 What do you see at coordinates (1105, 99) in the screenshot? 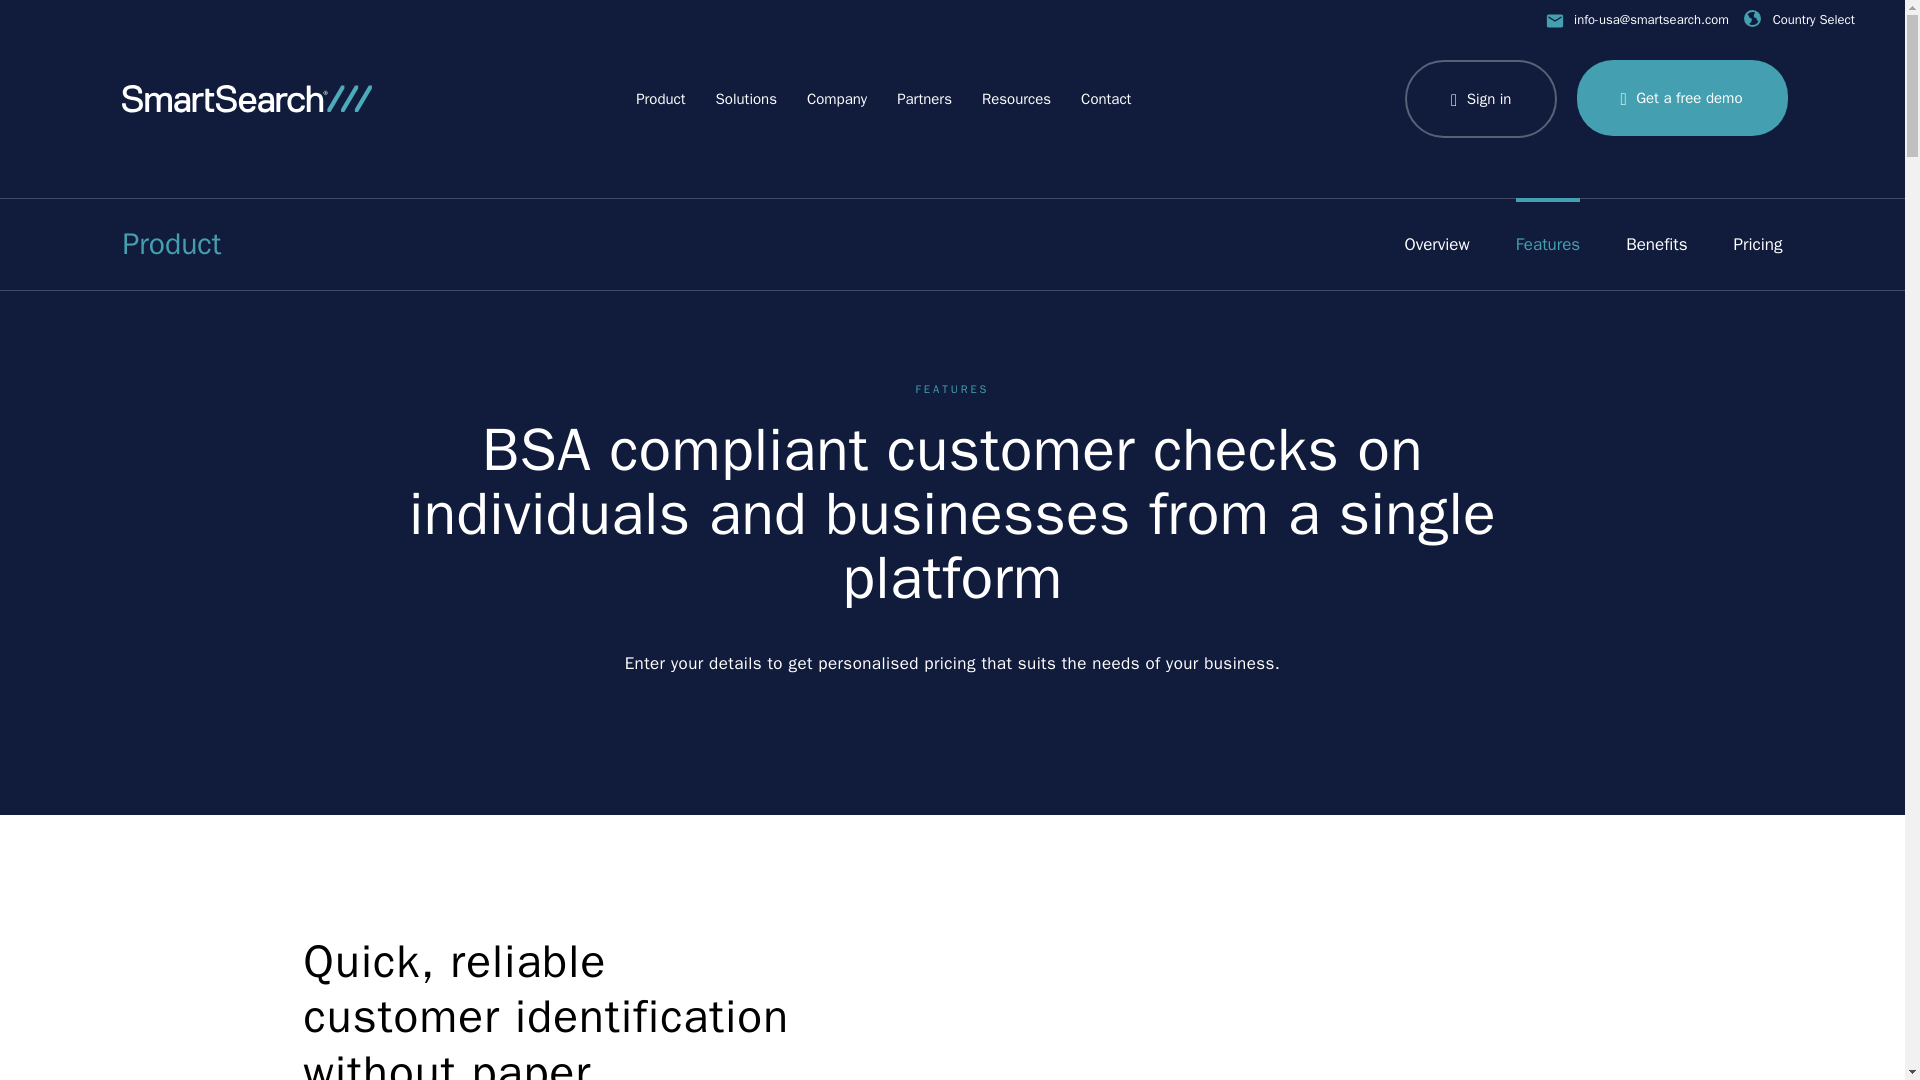
I see `Contact` at bounding box center [1105, 99].